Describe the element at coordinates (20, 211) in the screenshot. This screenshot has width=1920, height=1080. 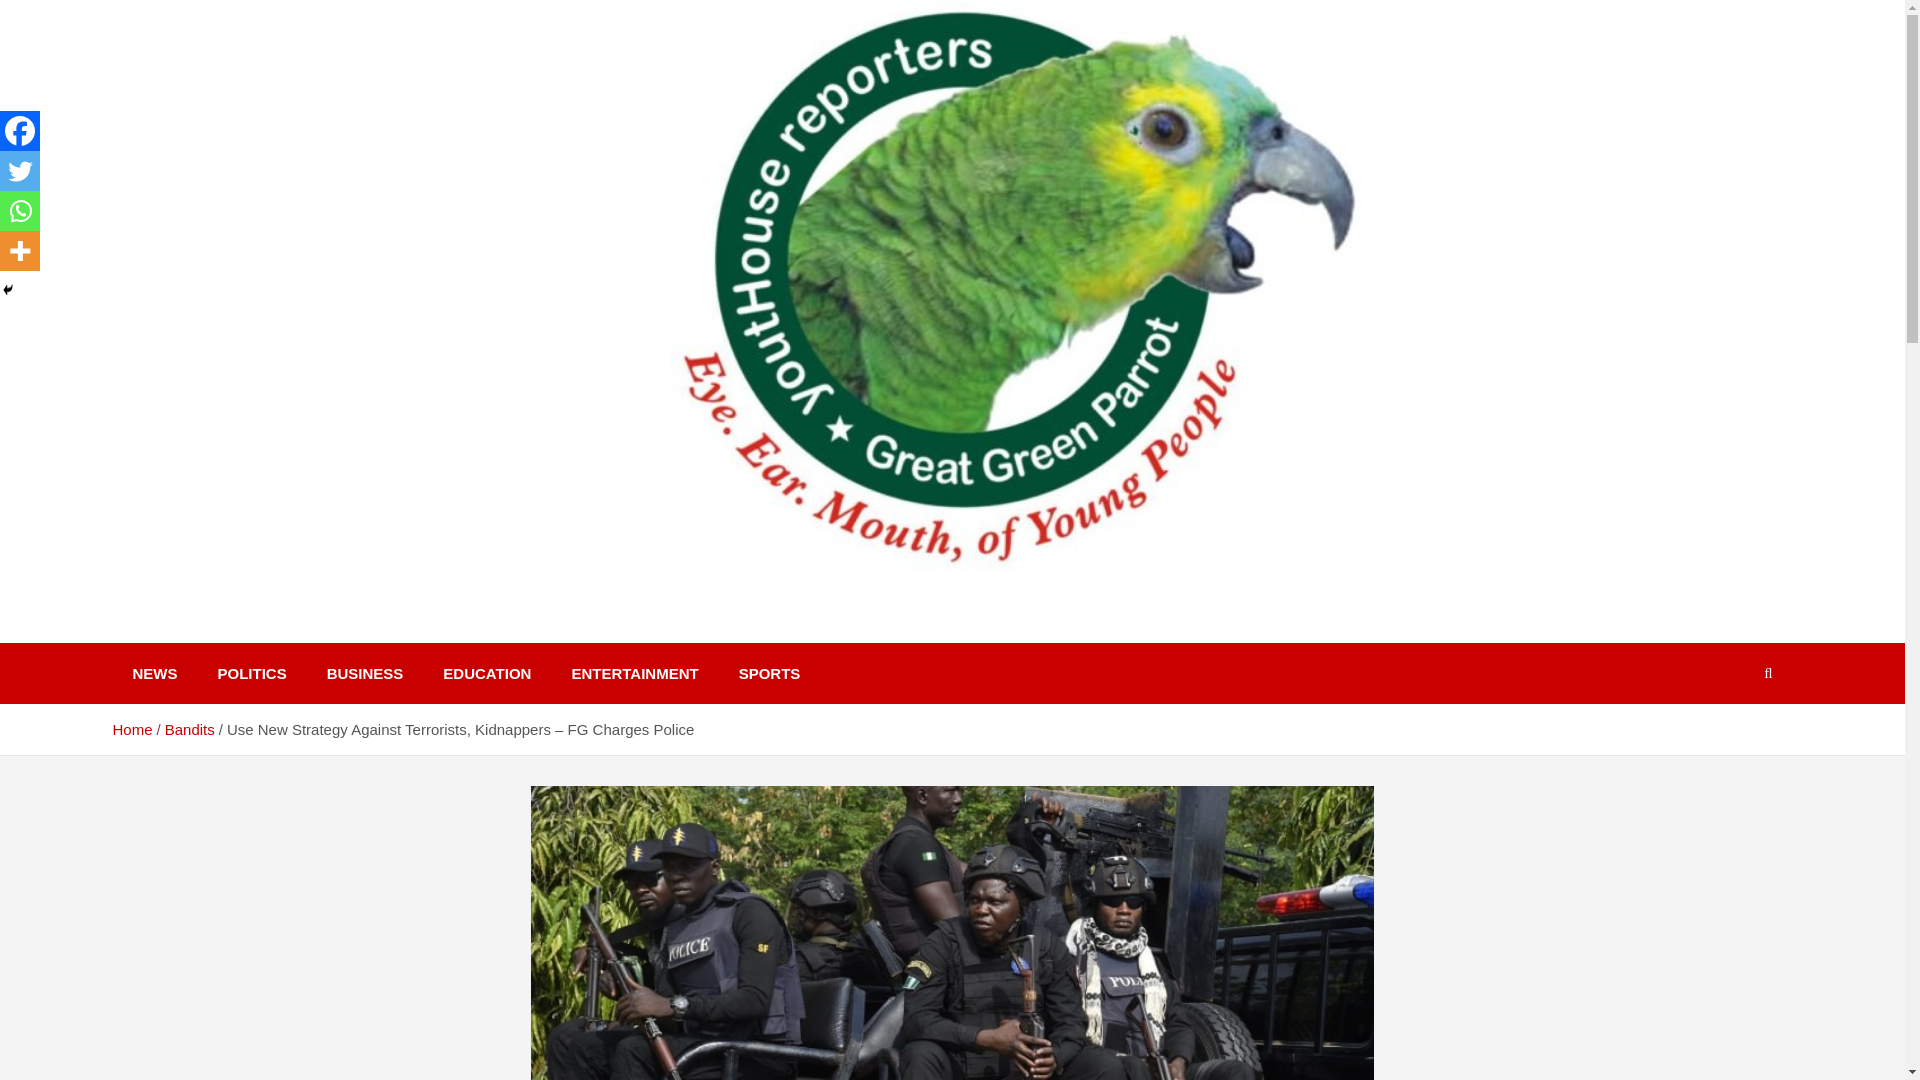
I see `Whatsapp` at that location.